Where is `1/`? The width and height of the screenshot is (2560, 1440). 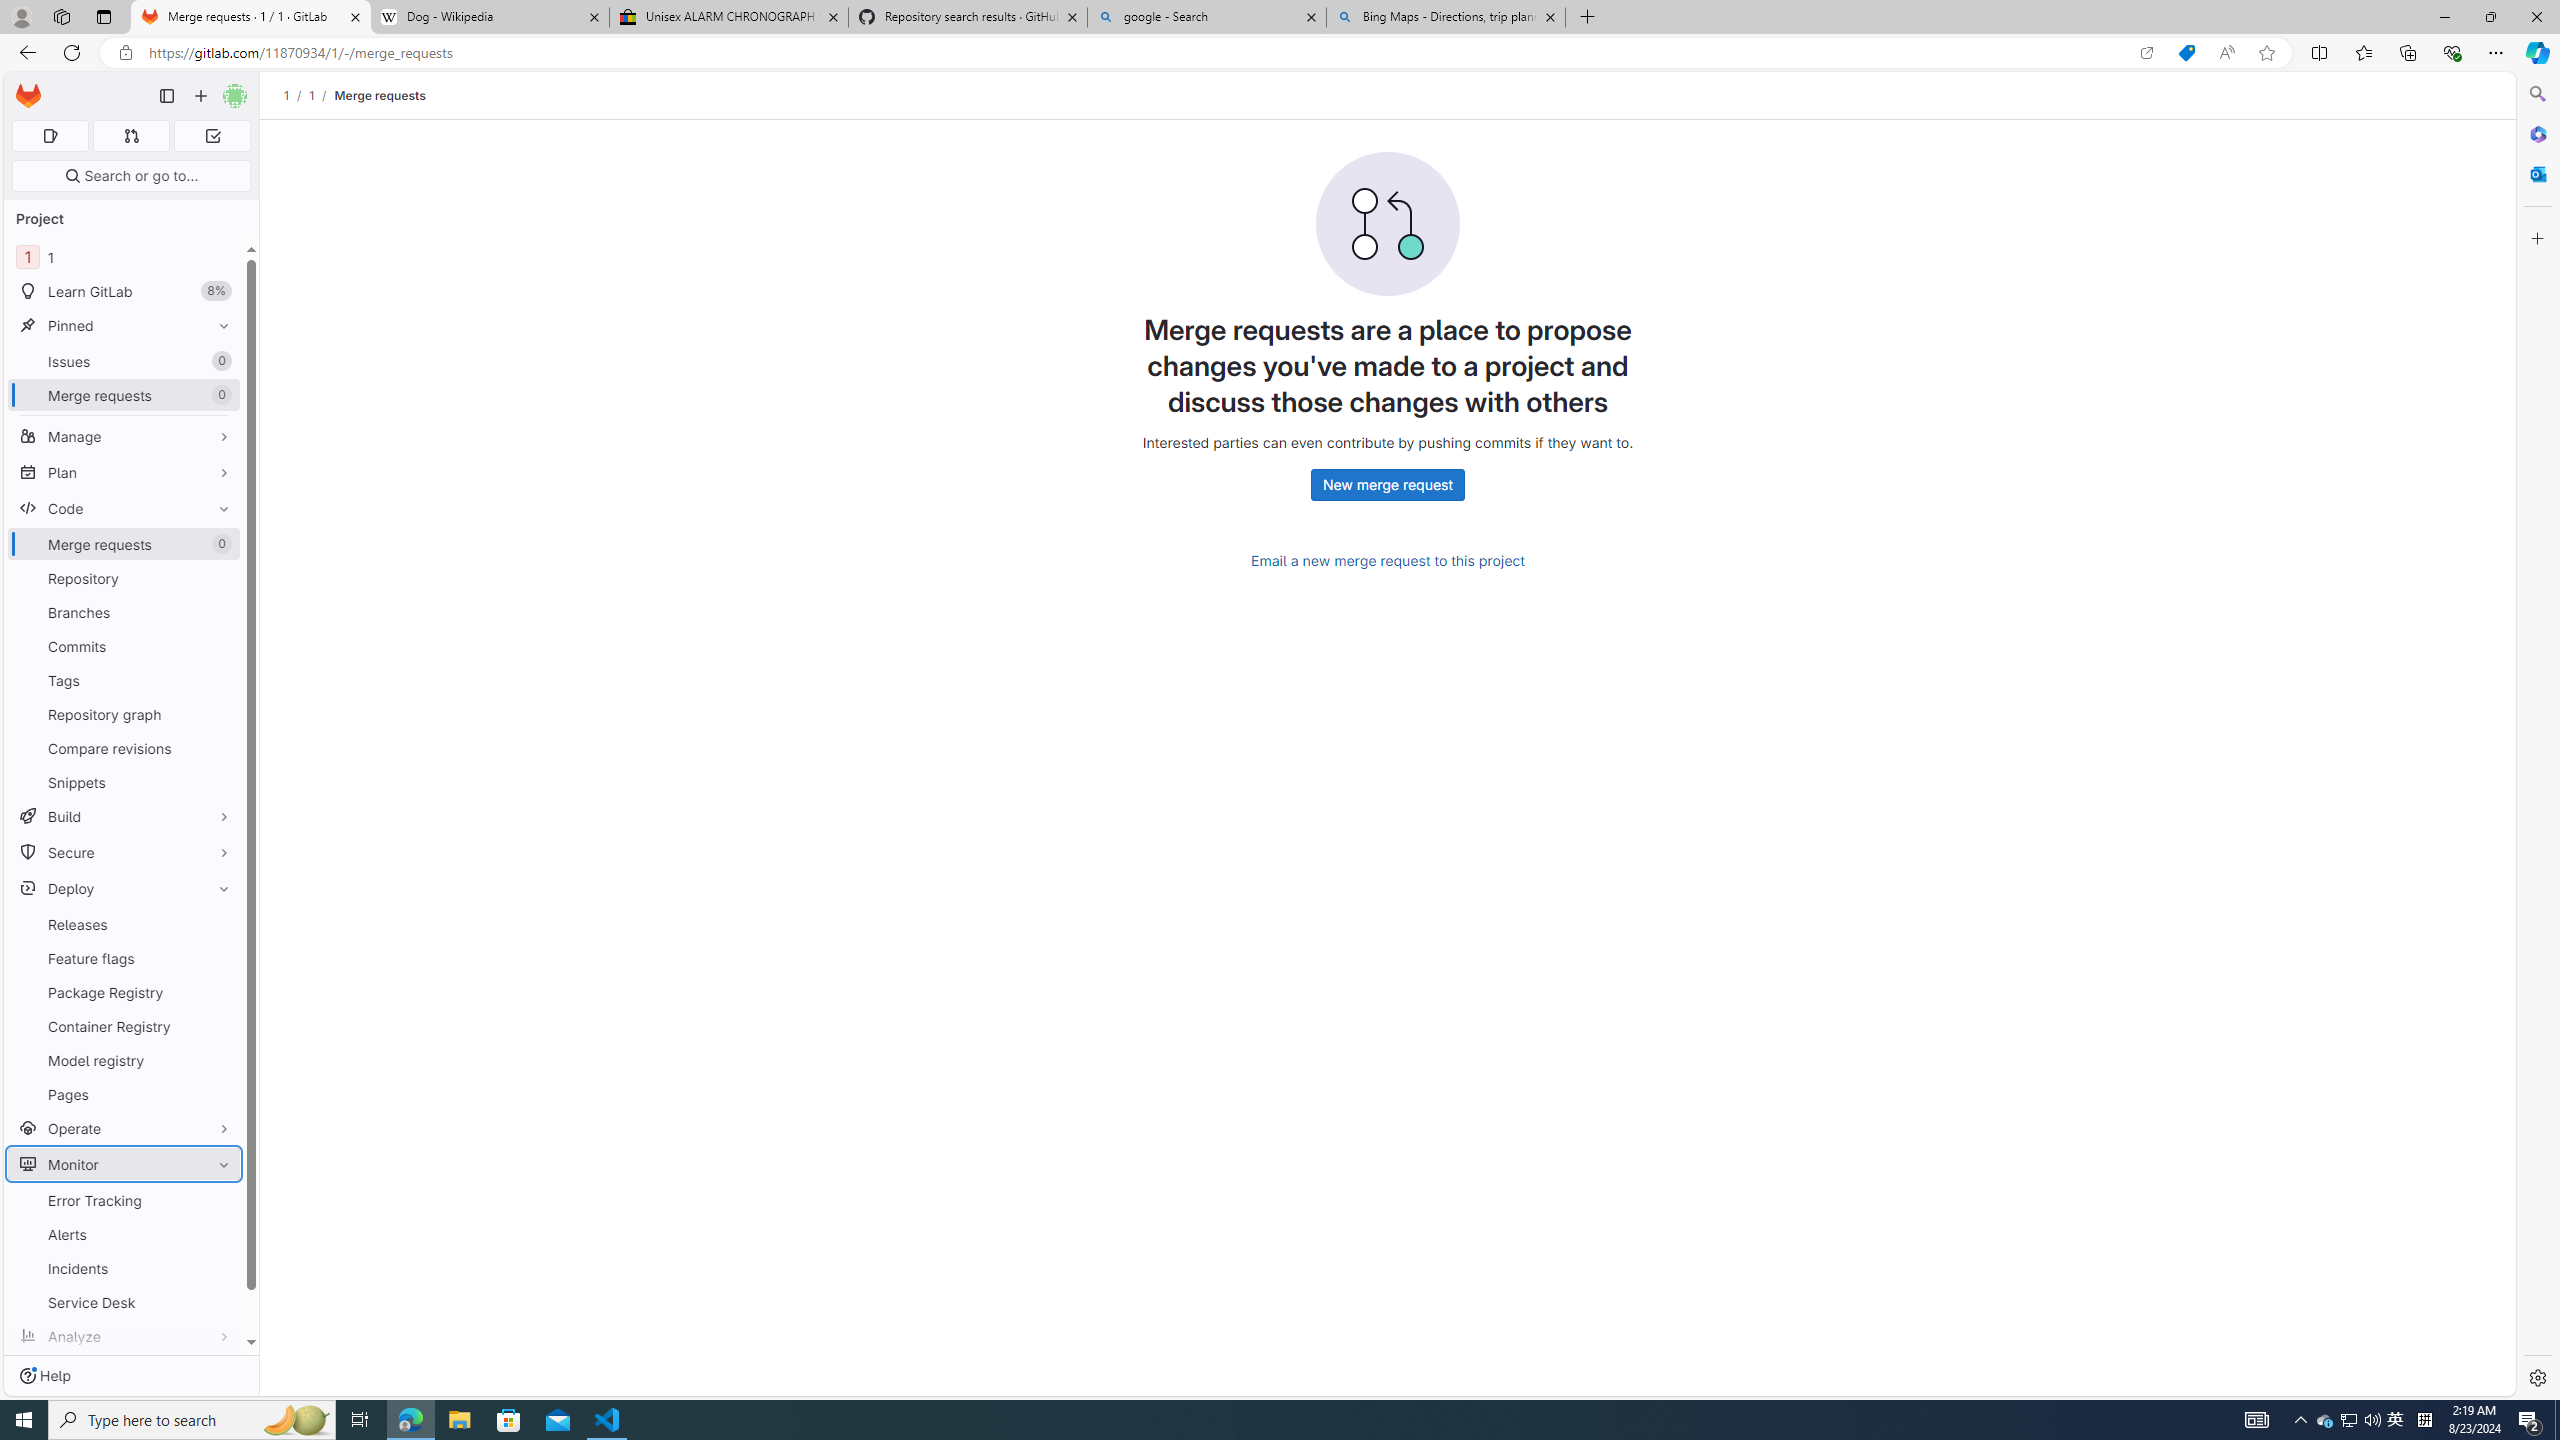 1/ is located at coordinates (322, 95).